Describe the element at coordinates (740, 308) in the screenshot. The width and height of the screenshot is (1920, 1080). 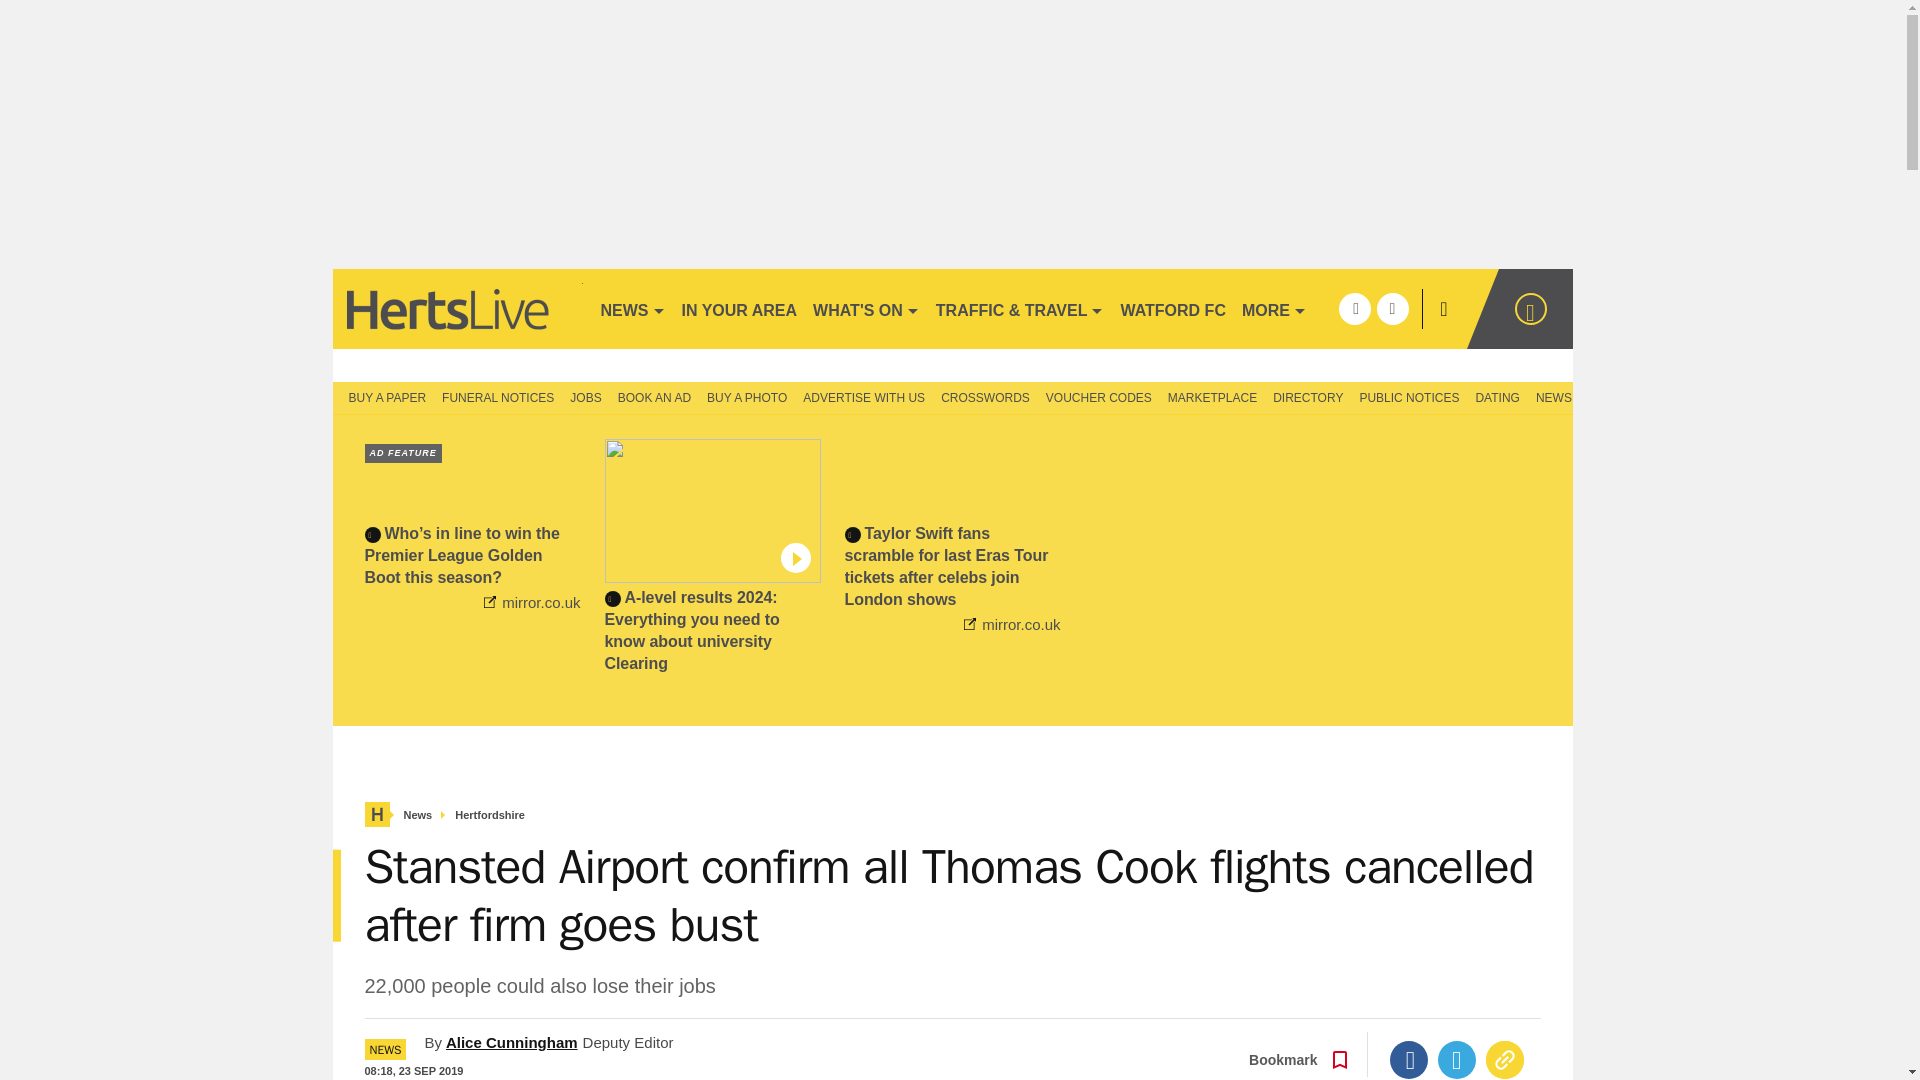
I see `IN YOUR AREA` at that location.